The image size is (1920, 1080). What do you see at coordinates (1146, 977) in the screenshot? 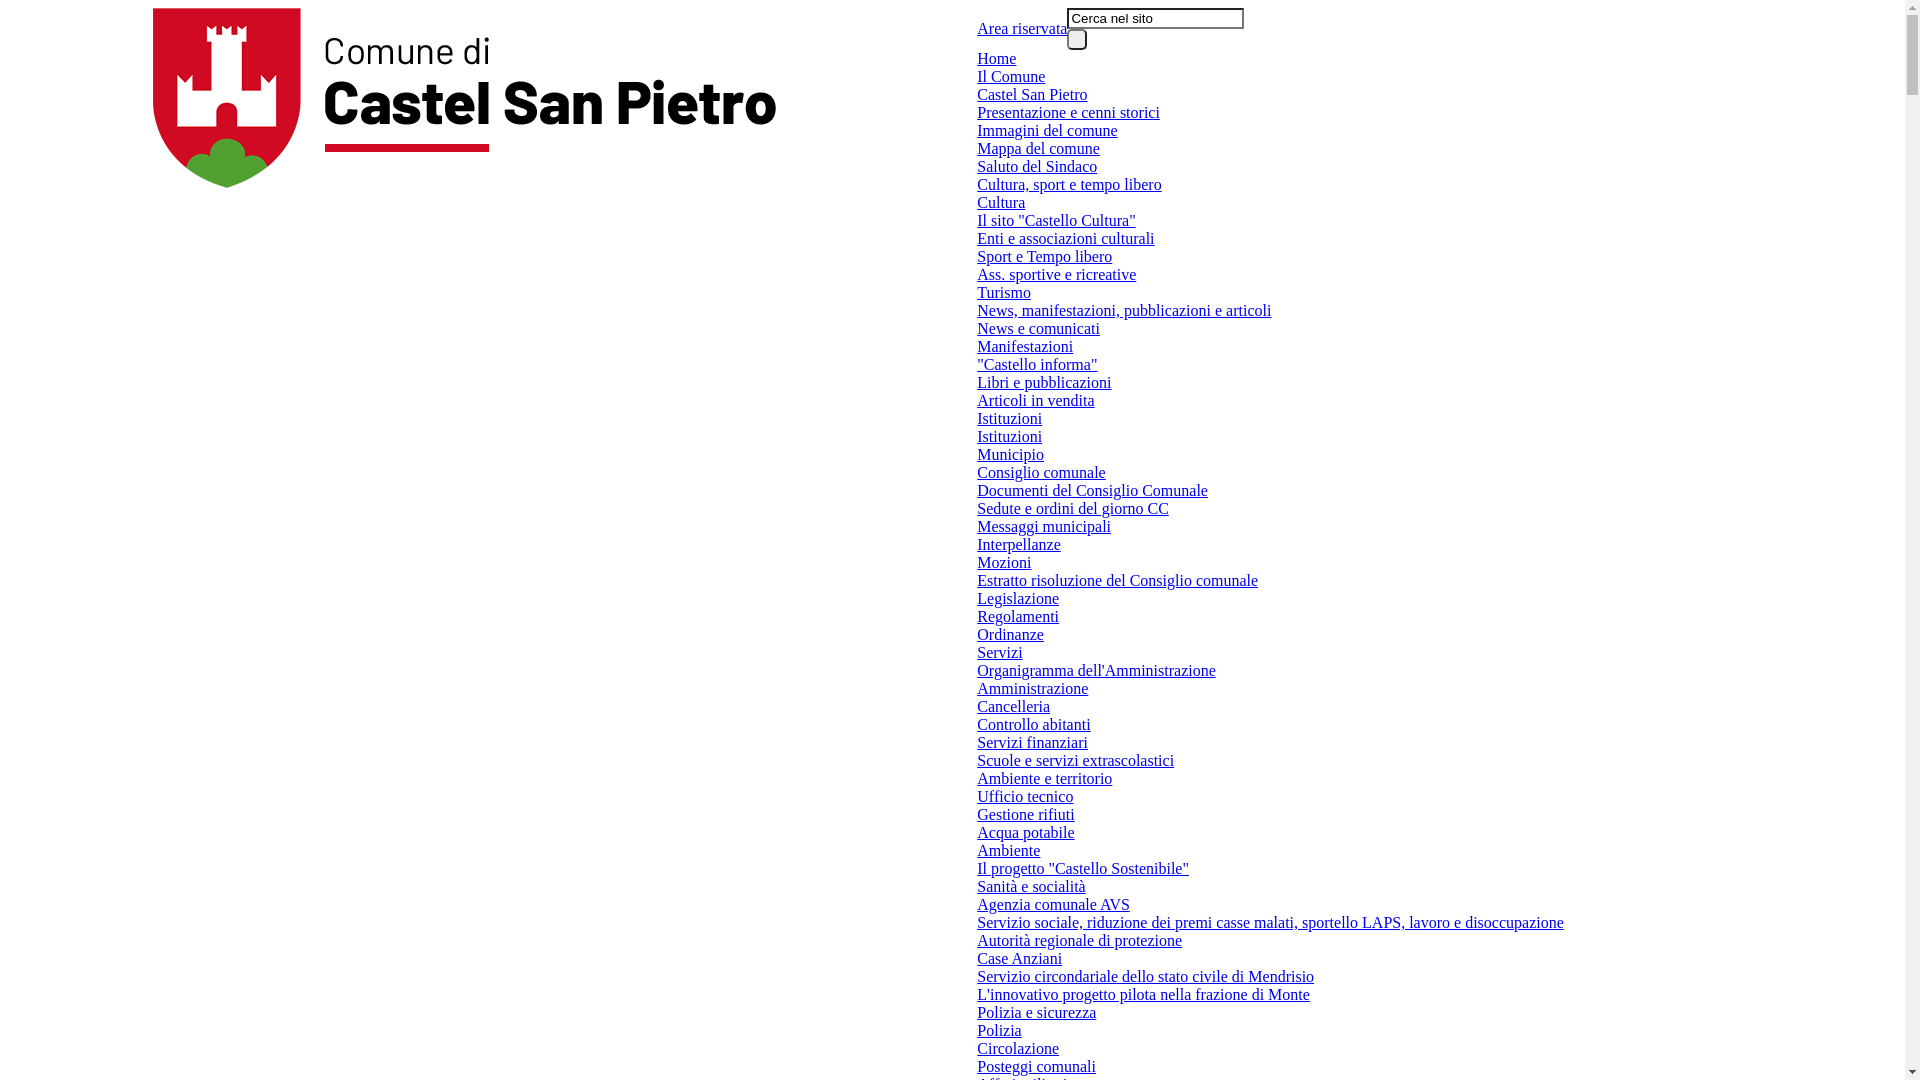
I see `Servizio circondariale dello stato civile di Mendrisio` at bounding box center [1146, 977].